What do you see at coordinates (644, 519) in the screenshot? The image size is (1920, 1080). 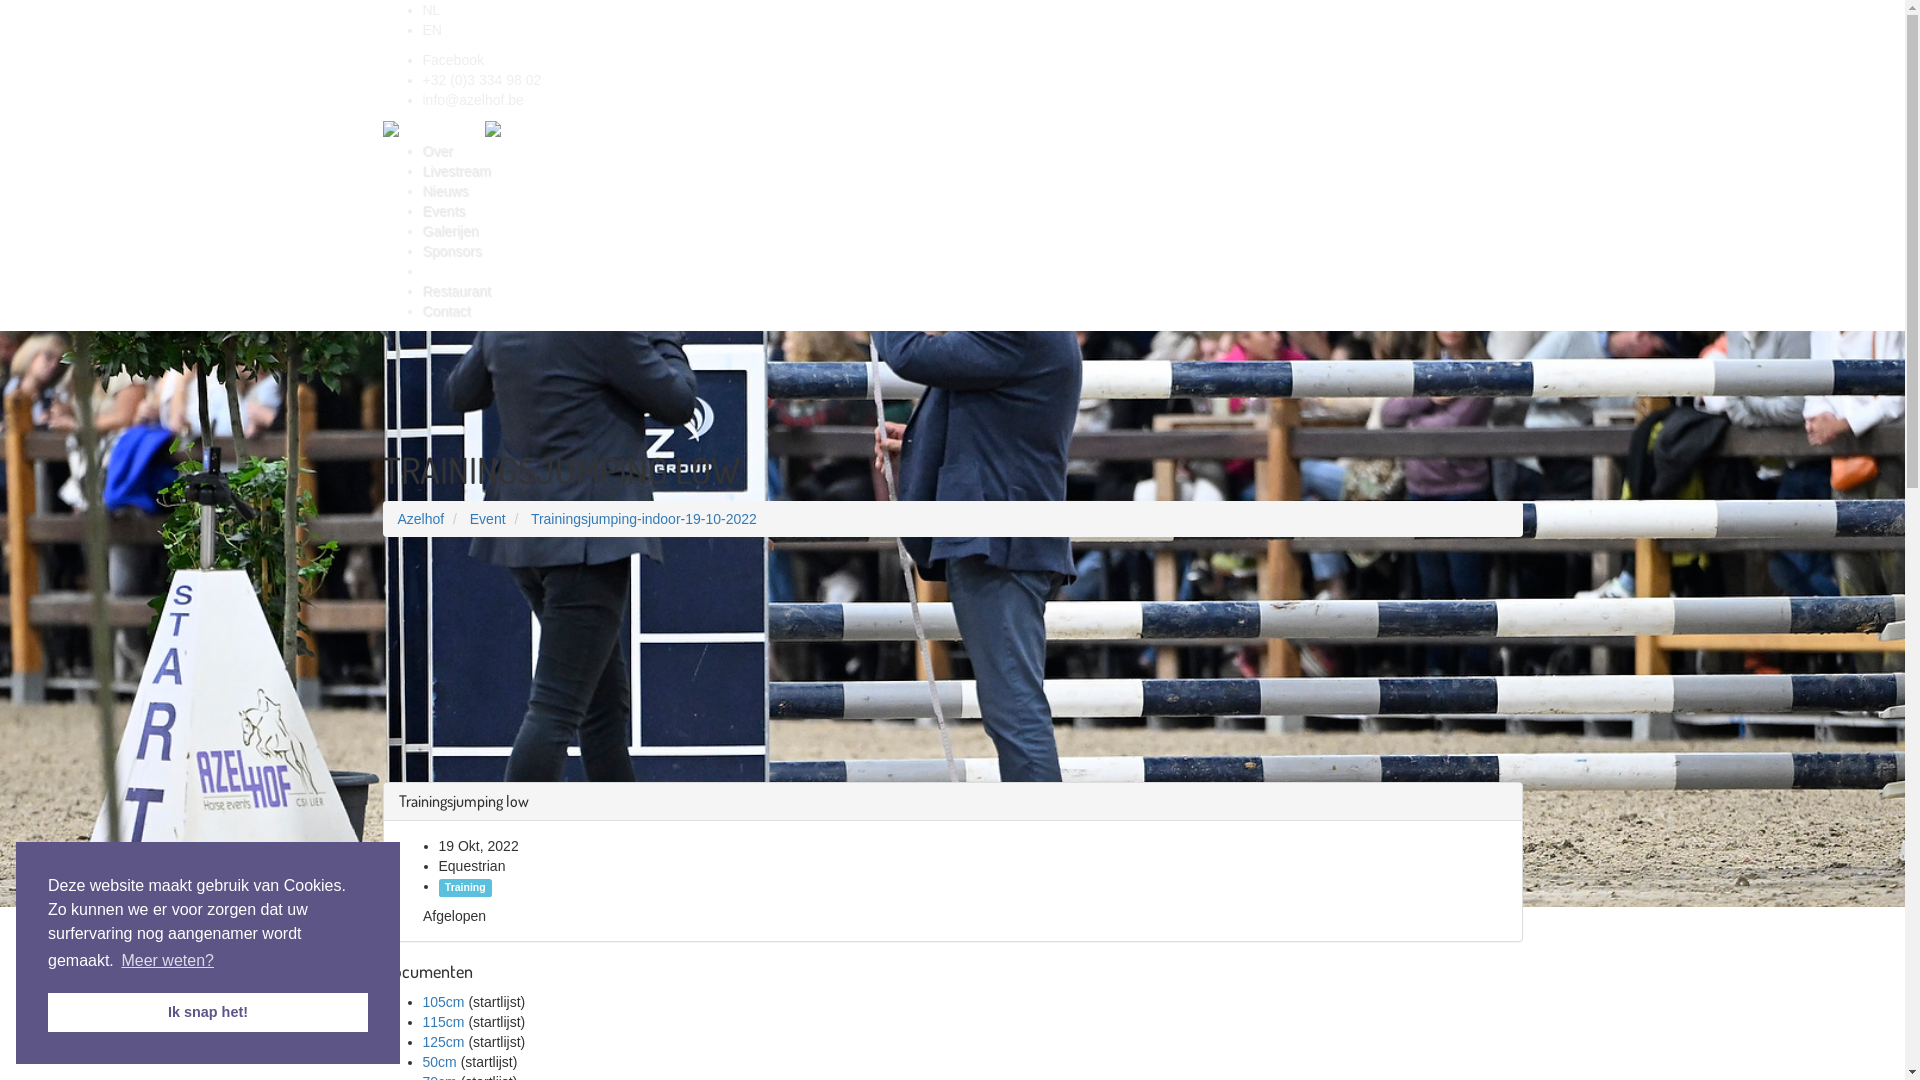 I see `Trainingsjumping-indoor-19-10-2022` at bounding box center [644, 519].